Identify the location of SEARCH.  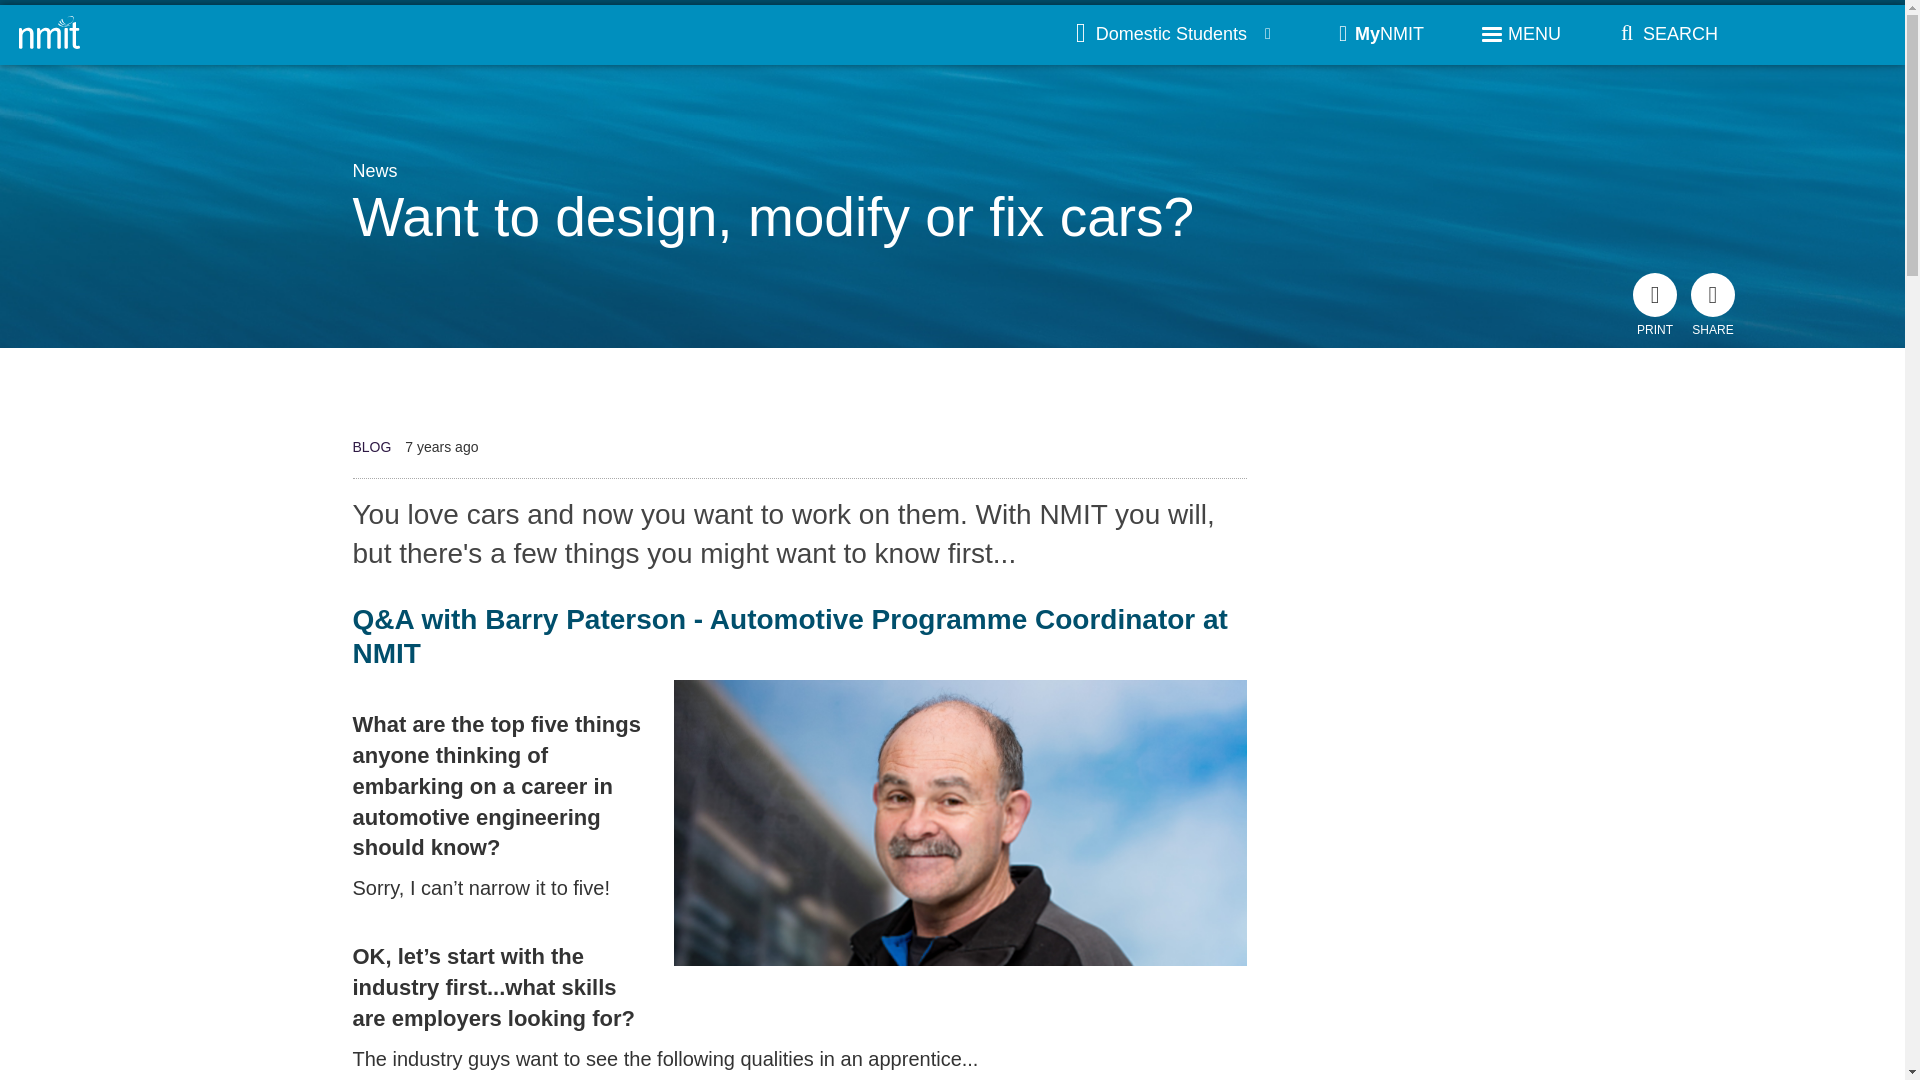
(1663, 34).